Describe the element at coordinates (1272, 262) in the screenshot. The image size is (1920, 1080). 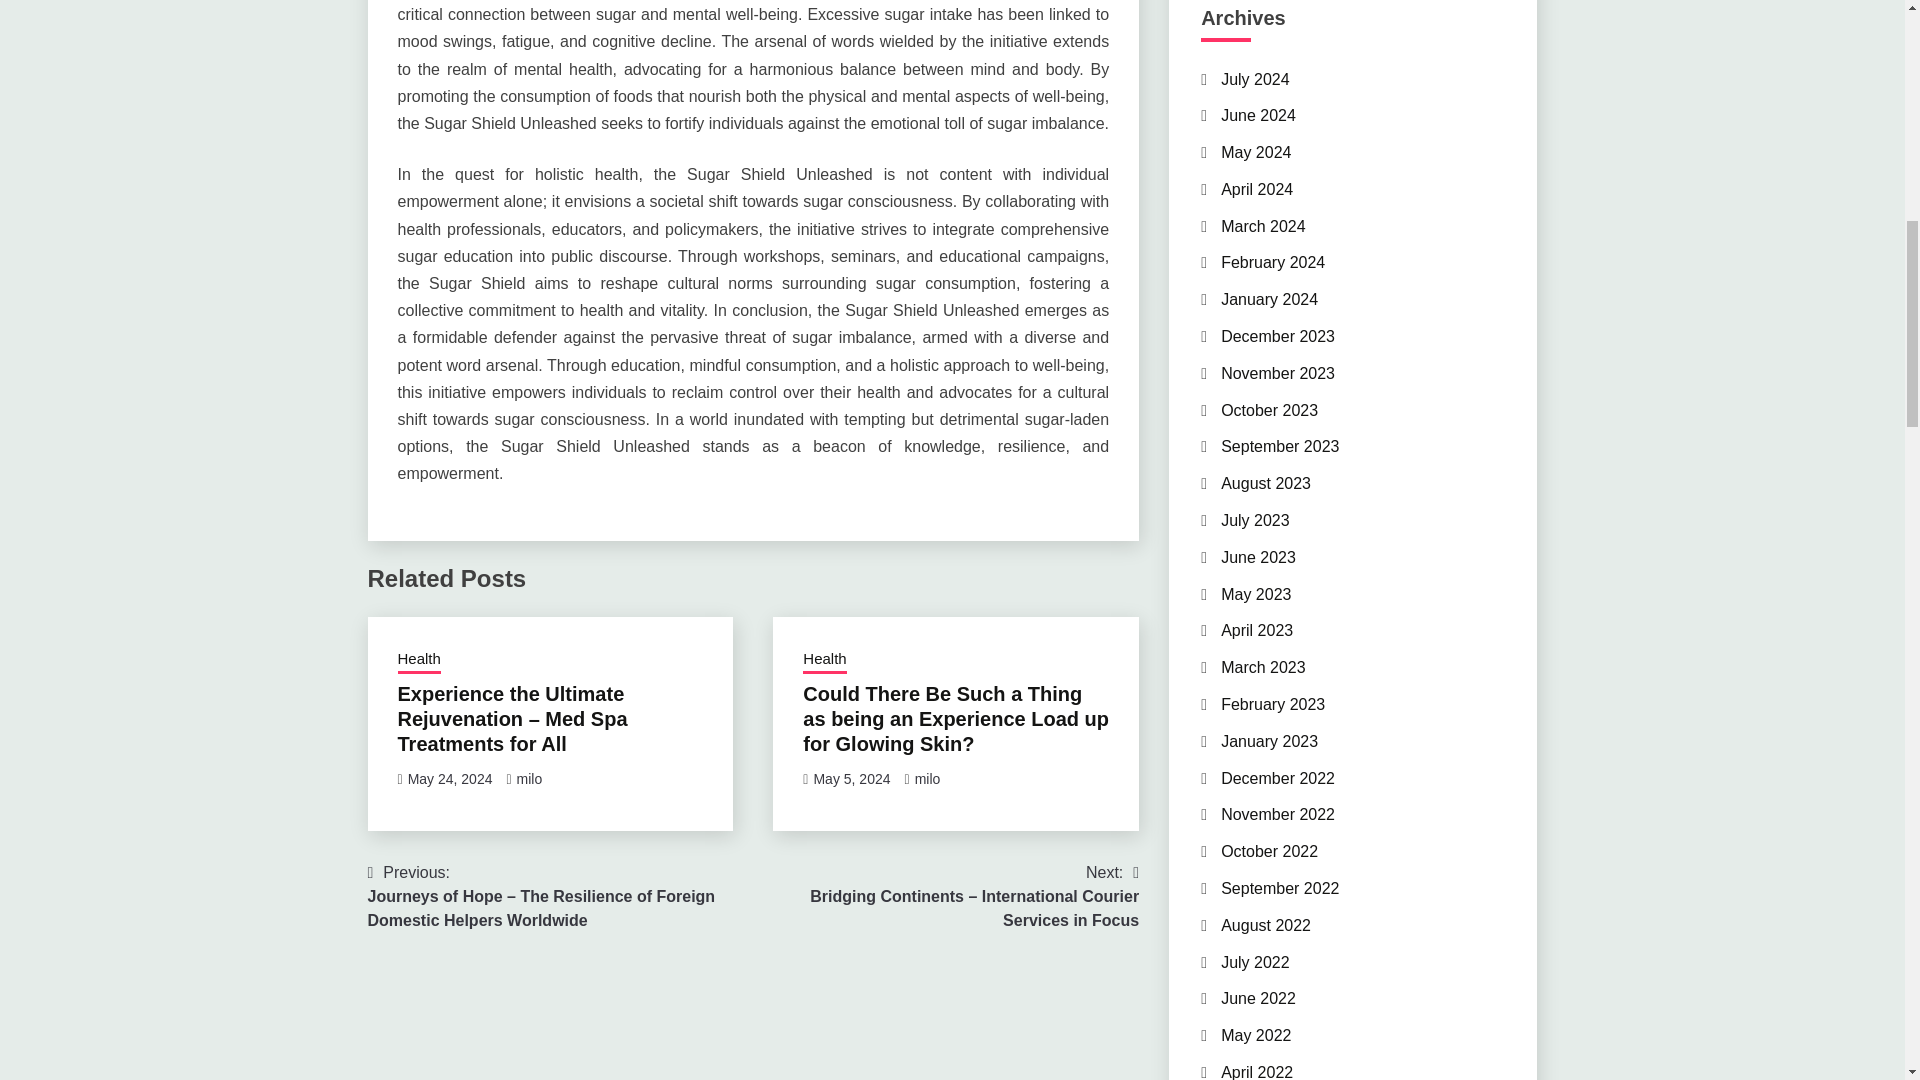
I see `February 2024` at that location.